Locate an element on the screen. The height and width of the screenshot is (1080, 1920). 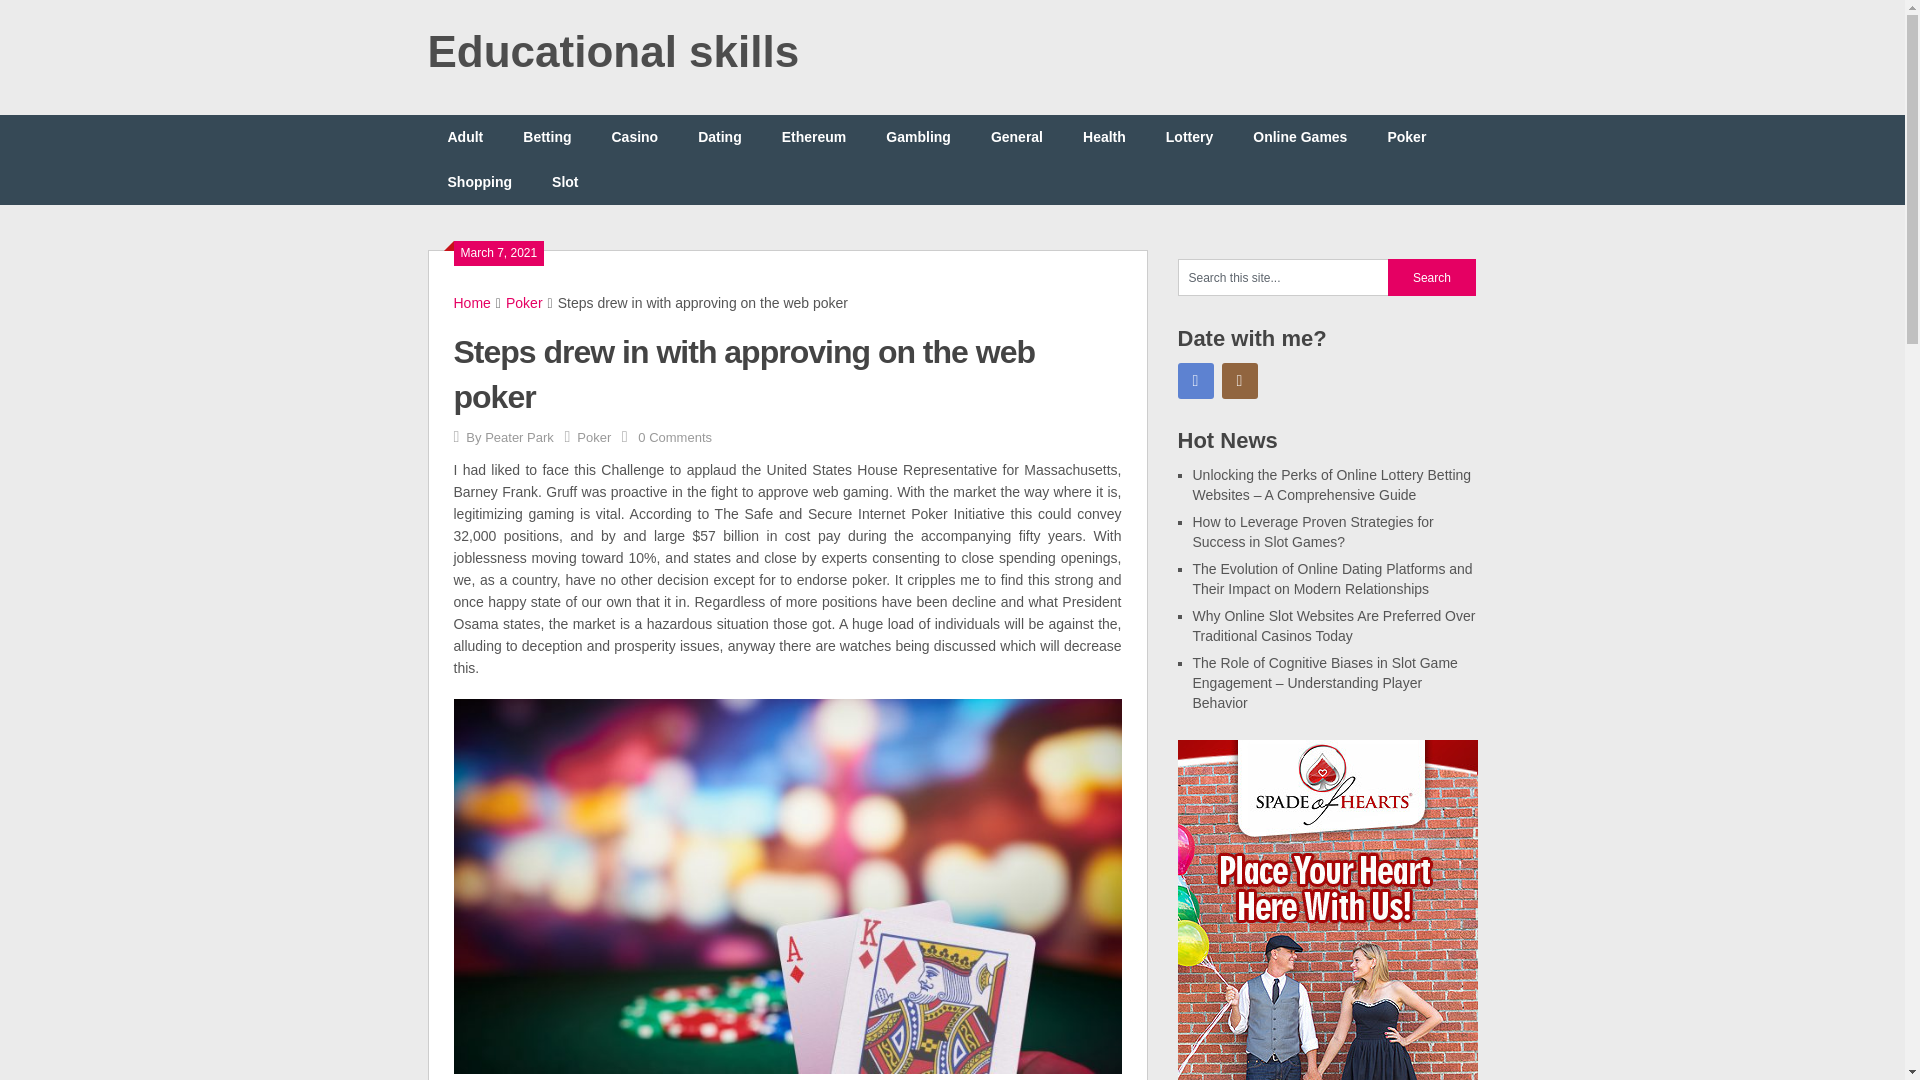
Casino is located at coordinates (634, 136).